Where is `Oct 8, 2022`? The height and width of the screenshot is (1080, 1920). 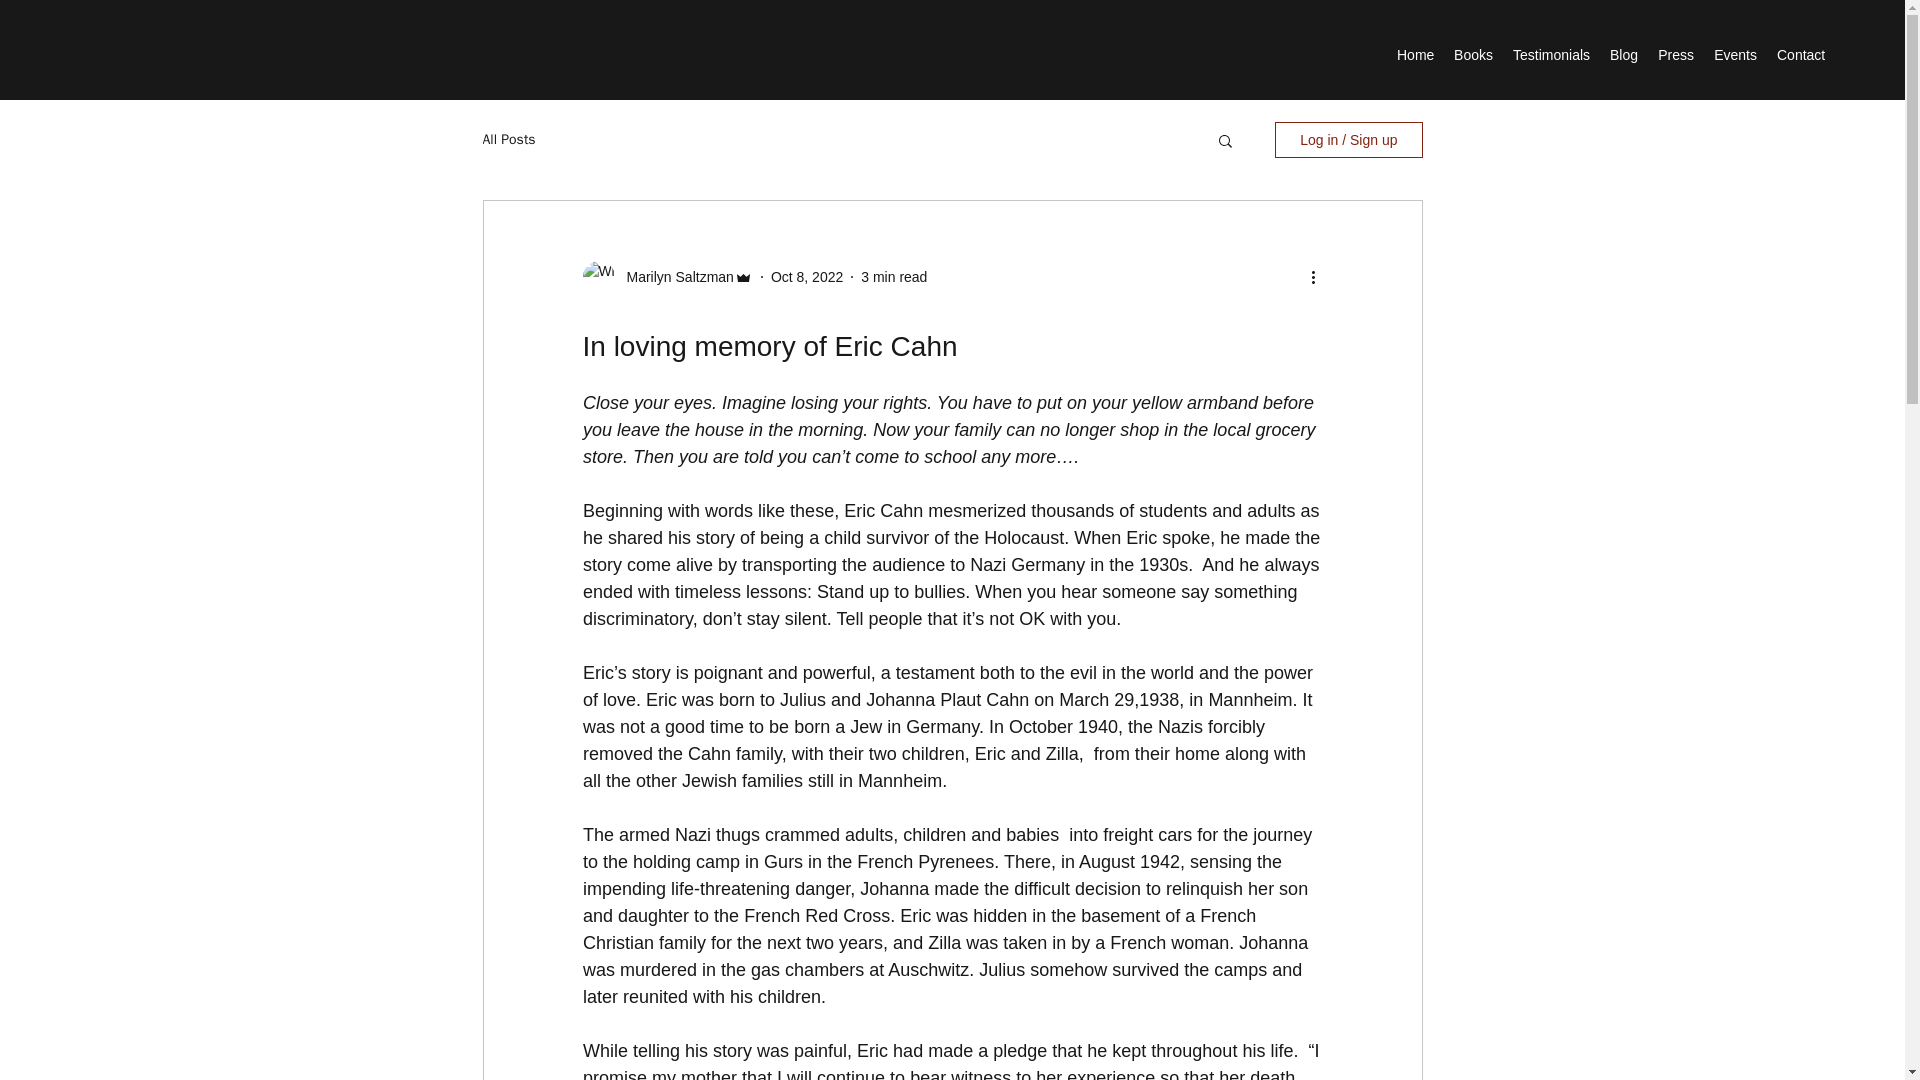
Oct 8, 2022 is located at coordinates (806, 276).